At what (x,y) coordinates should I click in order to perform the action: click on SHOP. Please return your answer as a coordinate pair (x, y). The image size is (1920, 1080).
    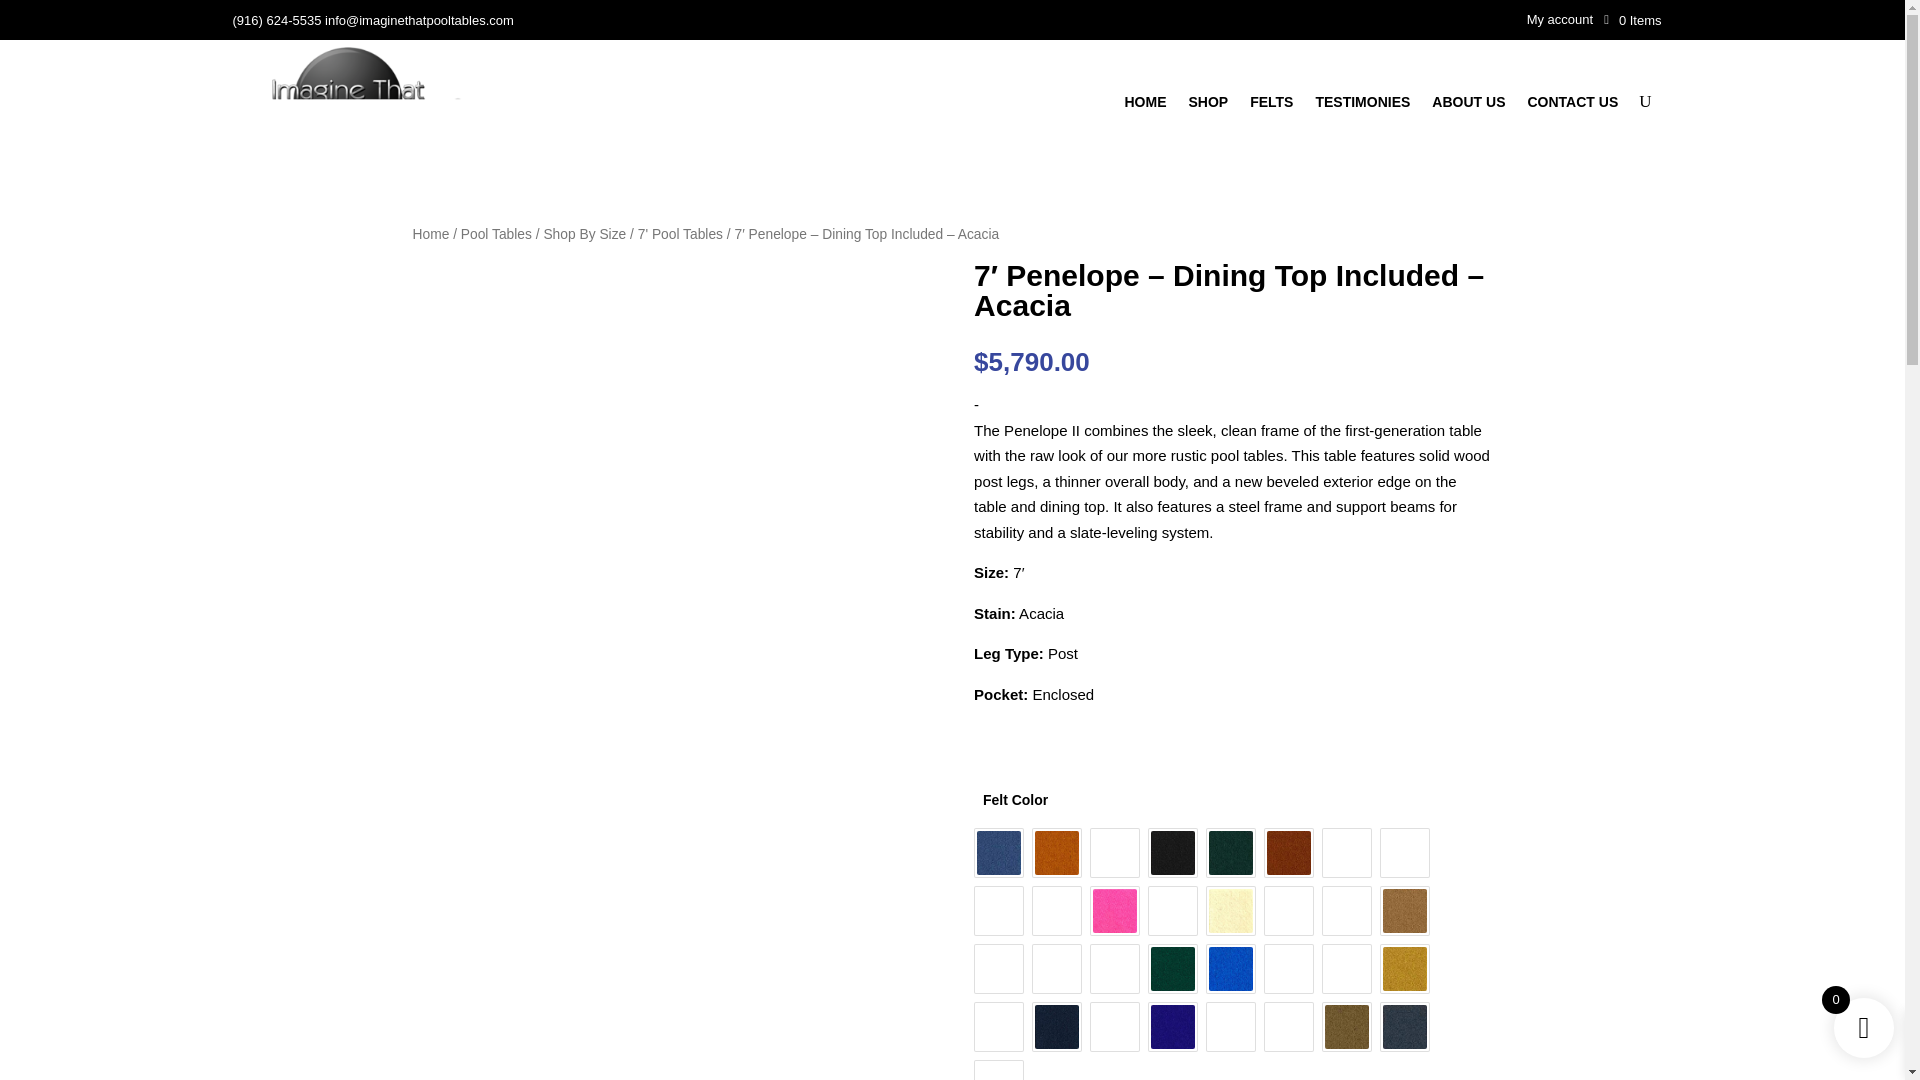
    Looking at the image, I should click on (1208, 106).